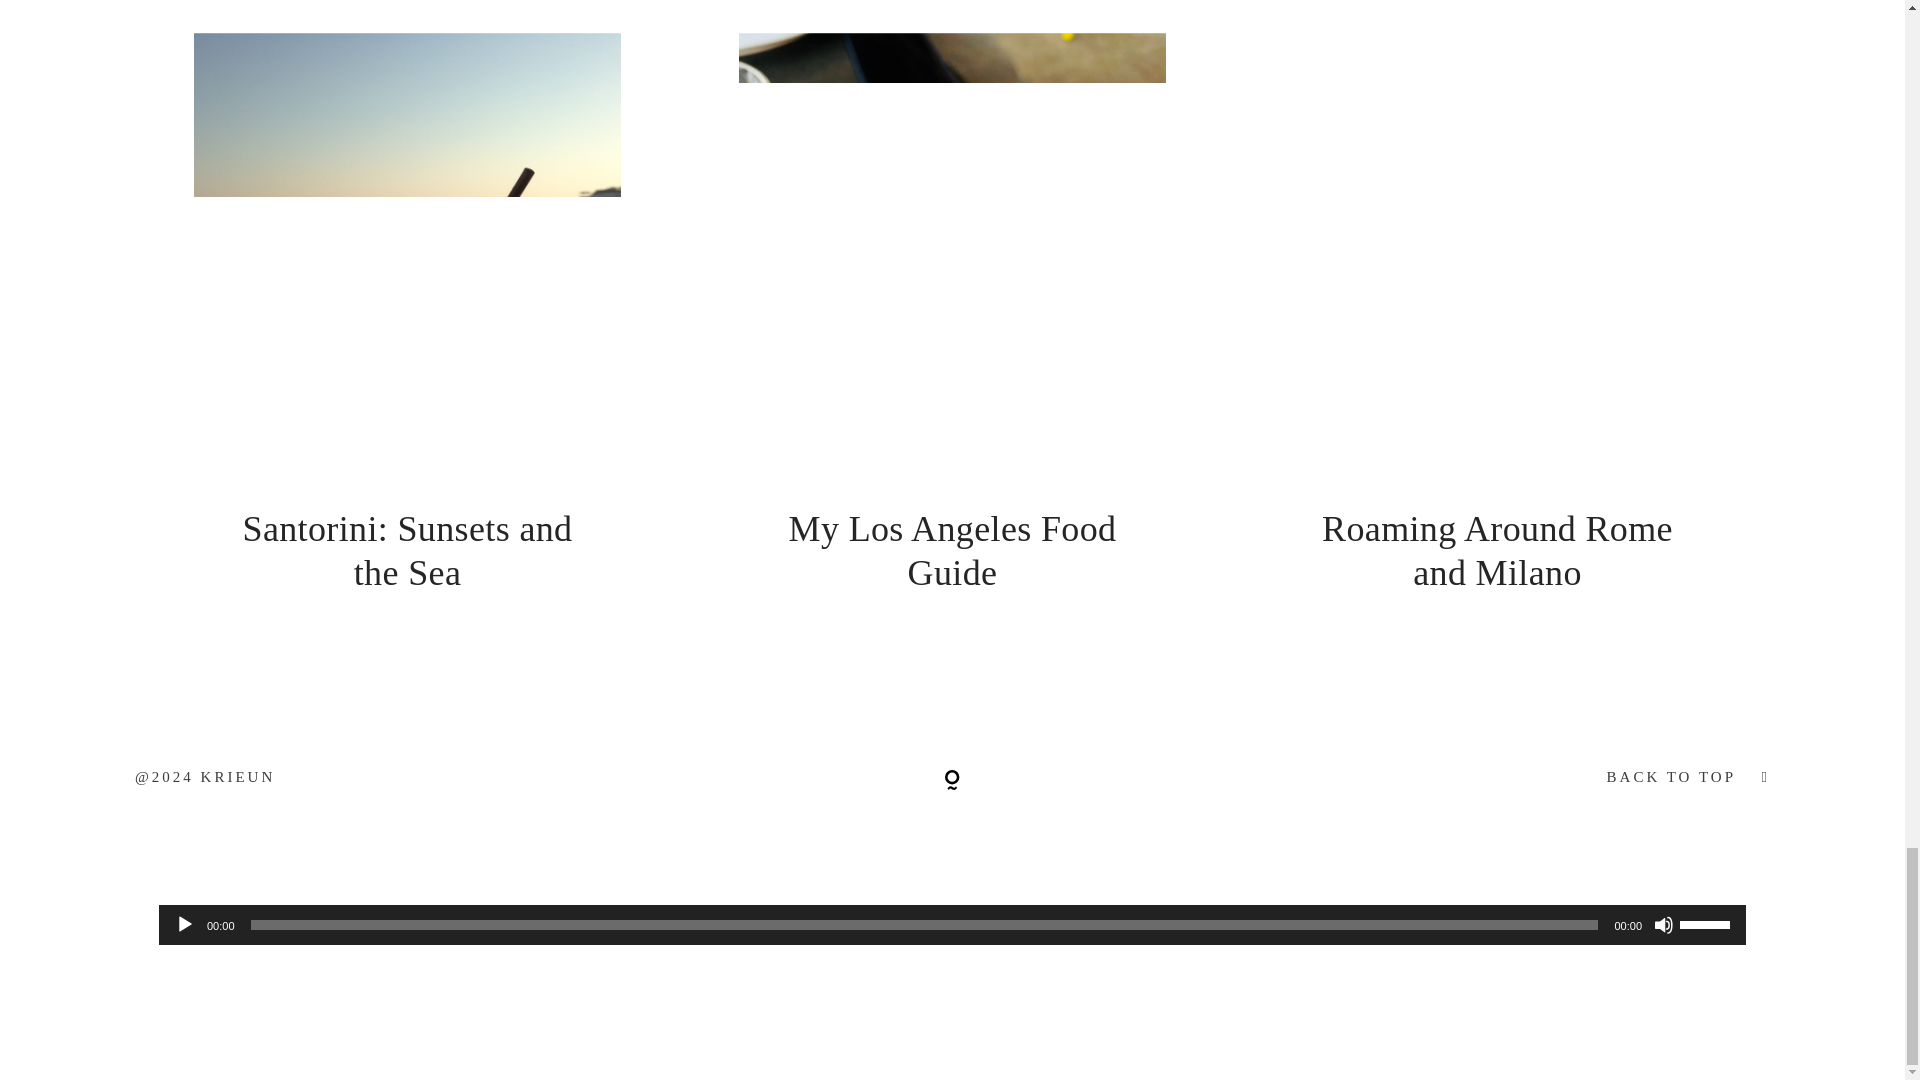  Describe the element at coordinates (1671, 778) in the screenshot. I see `BACK TO TOP` at that location.